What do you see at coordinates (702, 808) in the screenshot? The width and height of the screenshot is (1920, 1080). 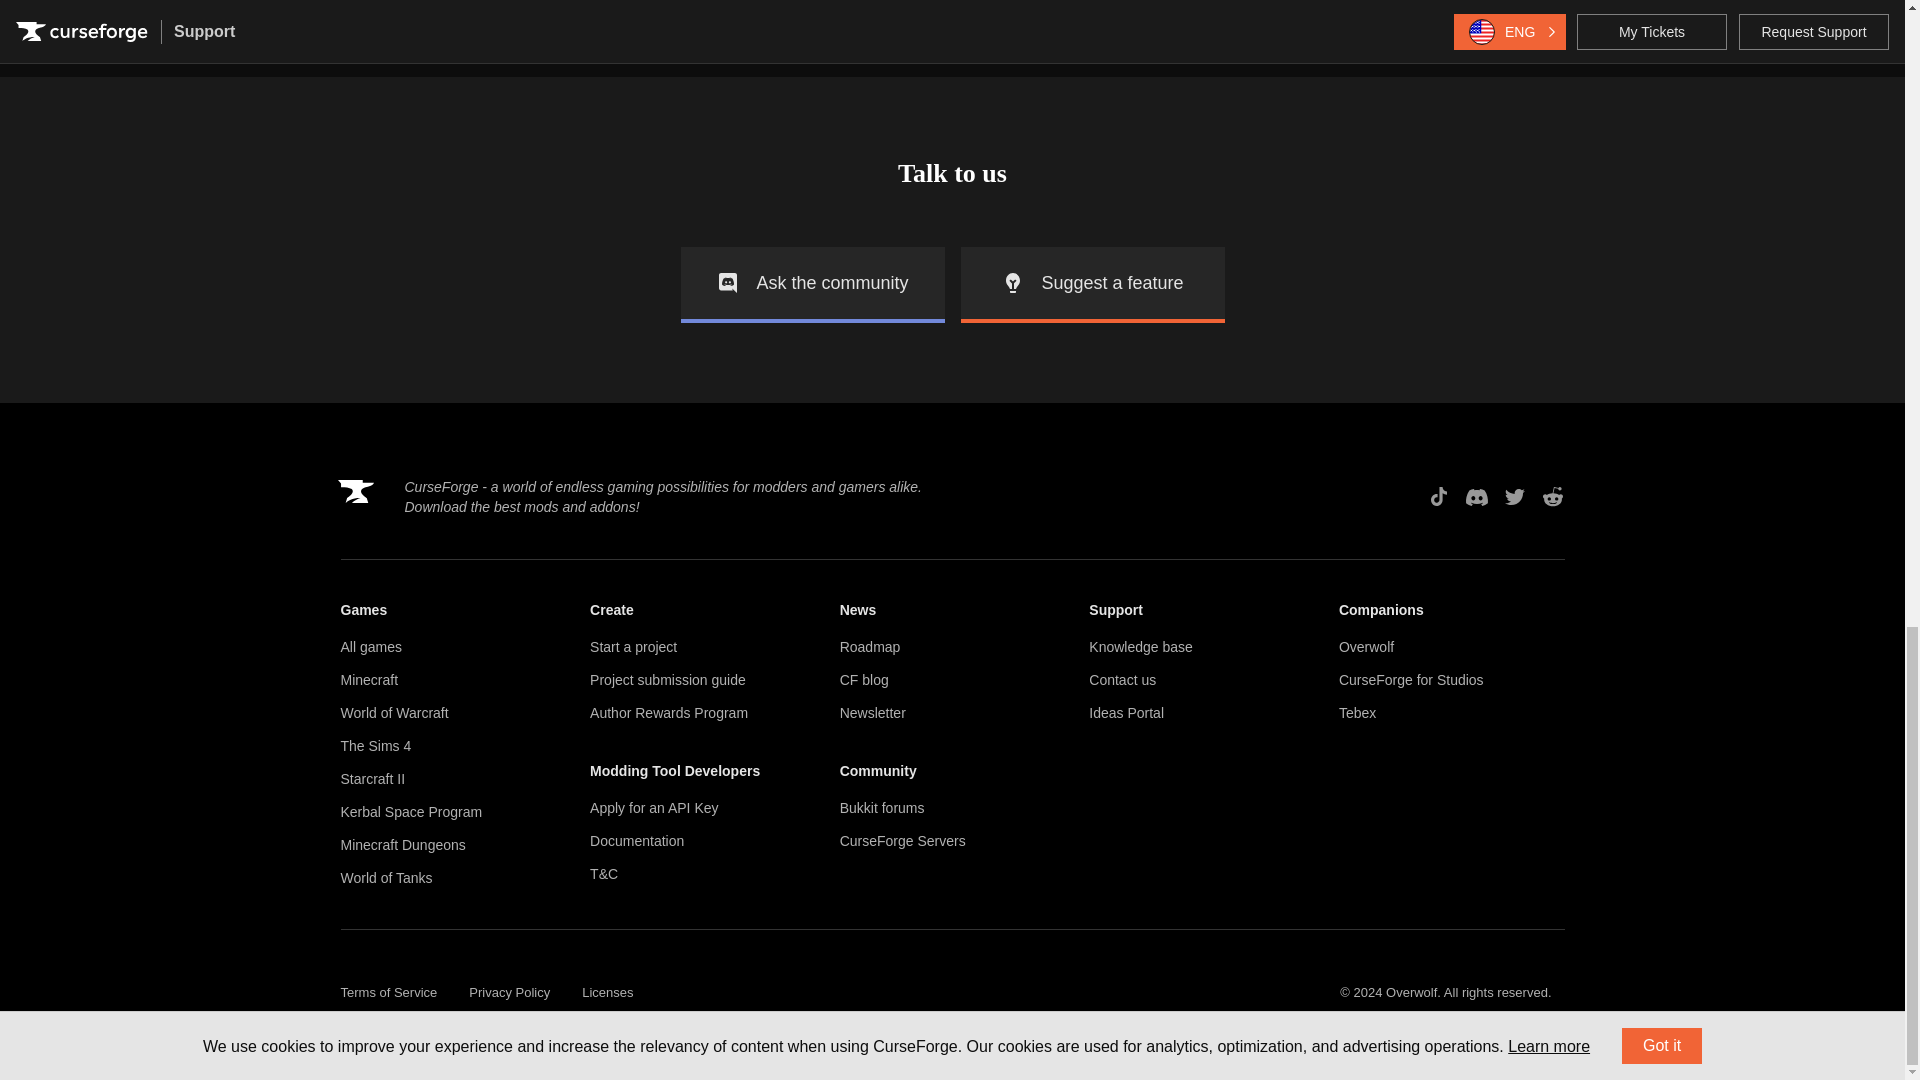 I see `Apply for an API Key` at bounding box center [702, 808].